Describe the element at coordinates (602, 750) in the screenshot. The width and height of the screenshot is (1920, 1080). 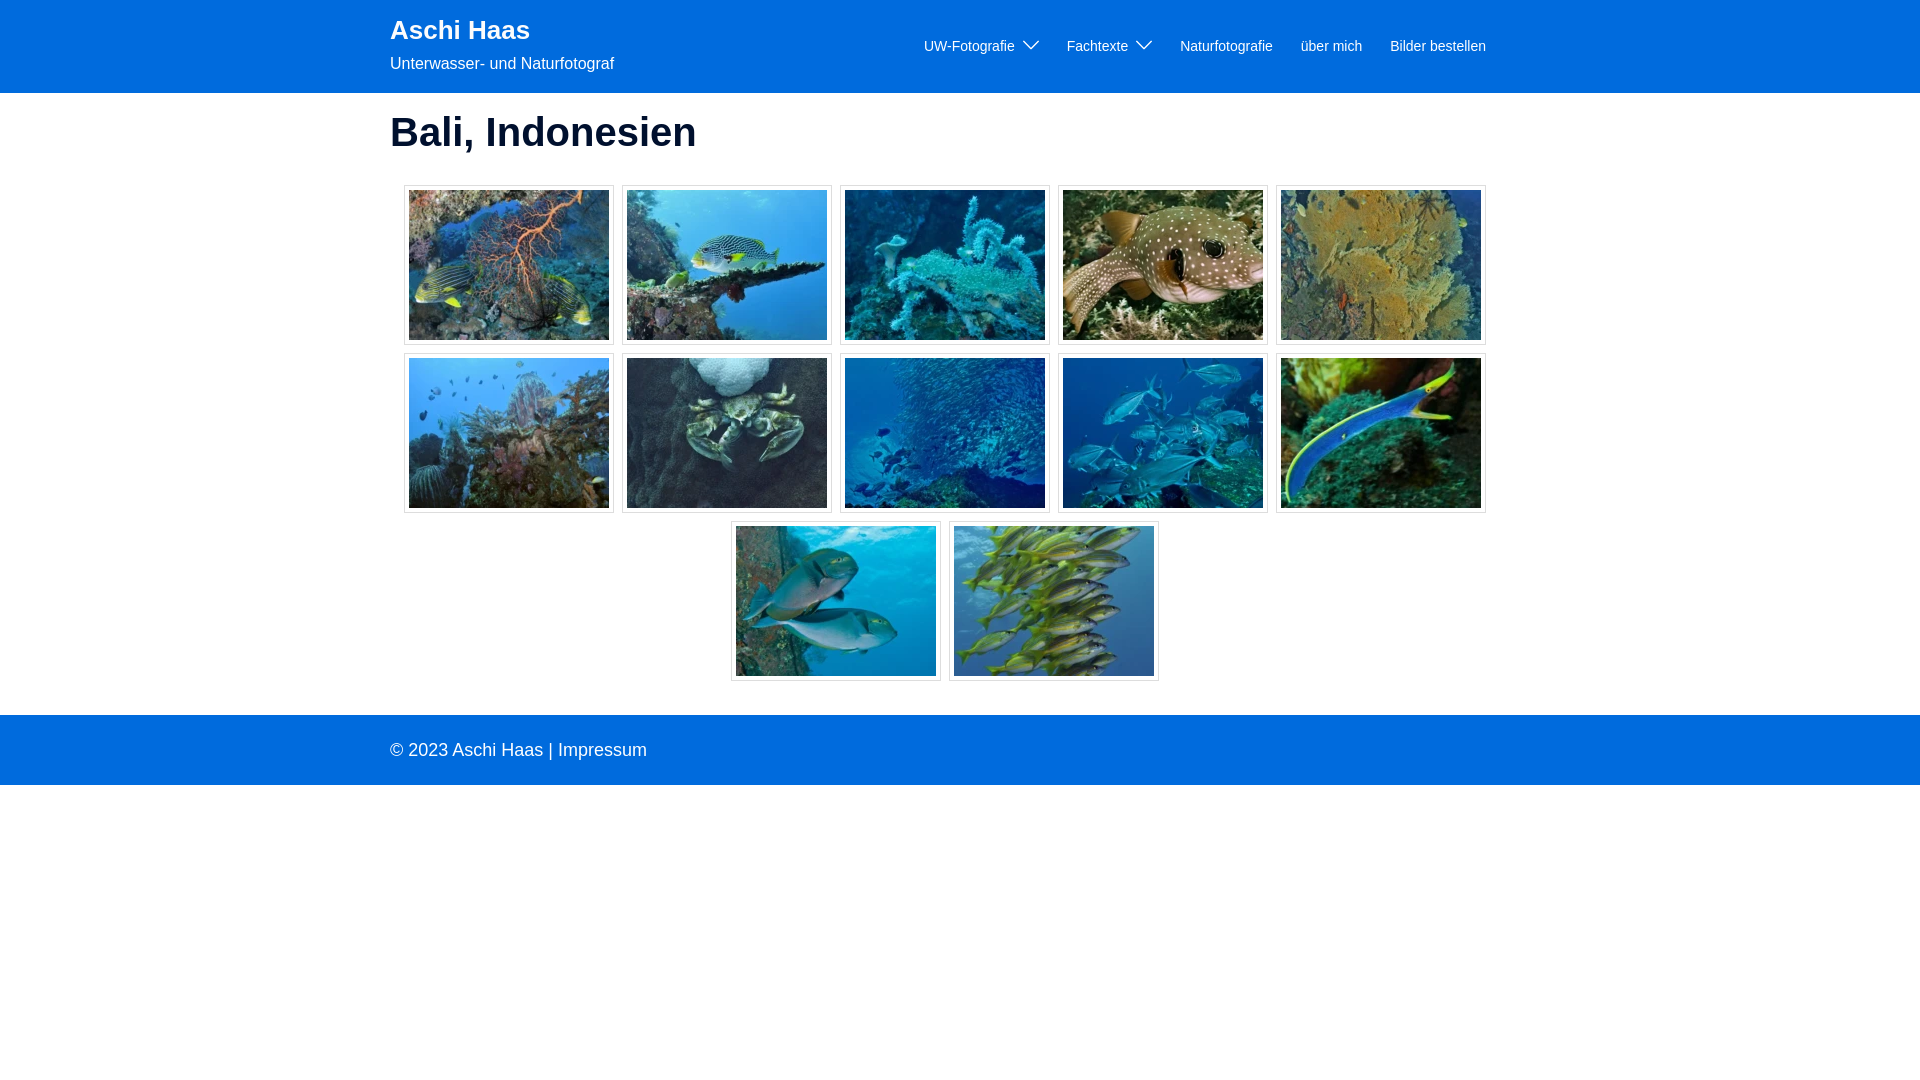
I see `Impressum` at that location.